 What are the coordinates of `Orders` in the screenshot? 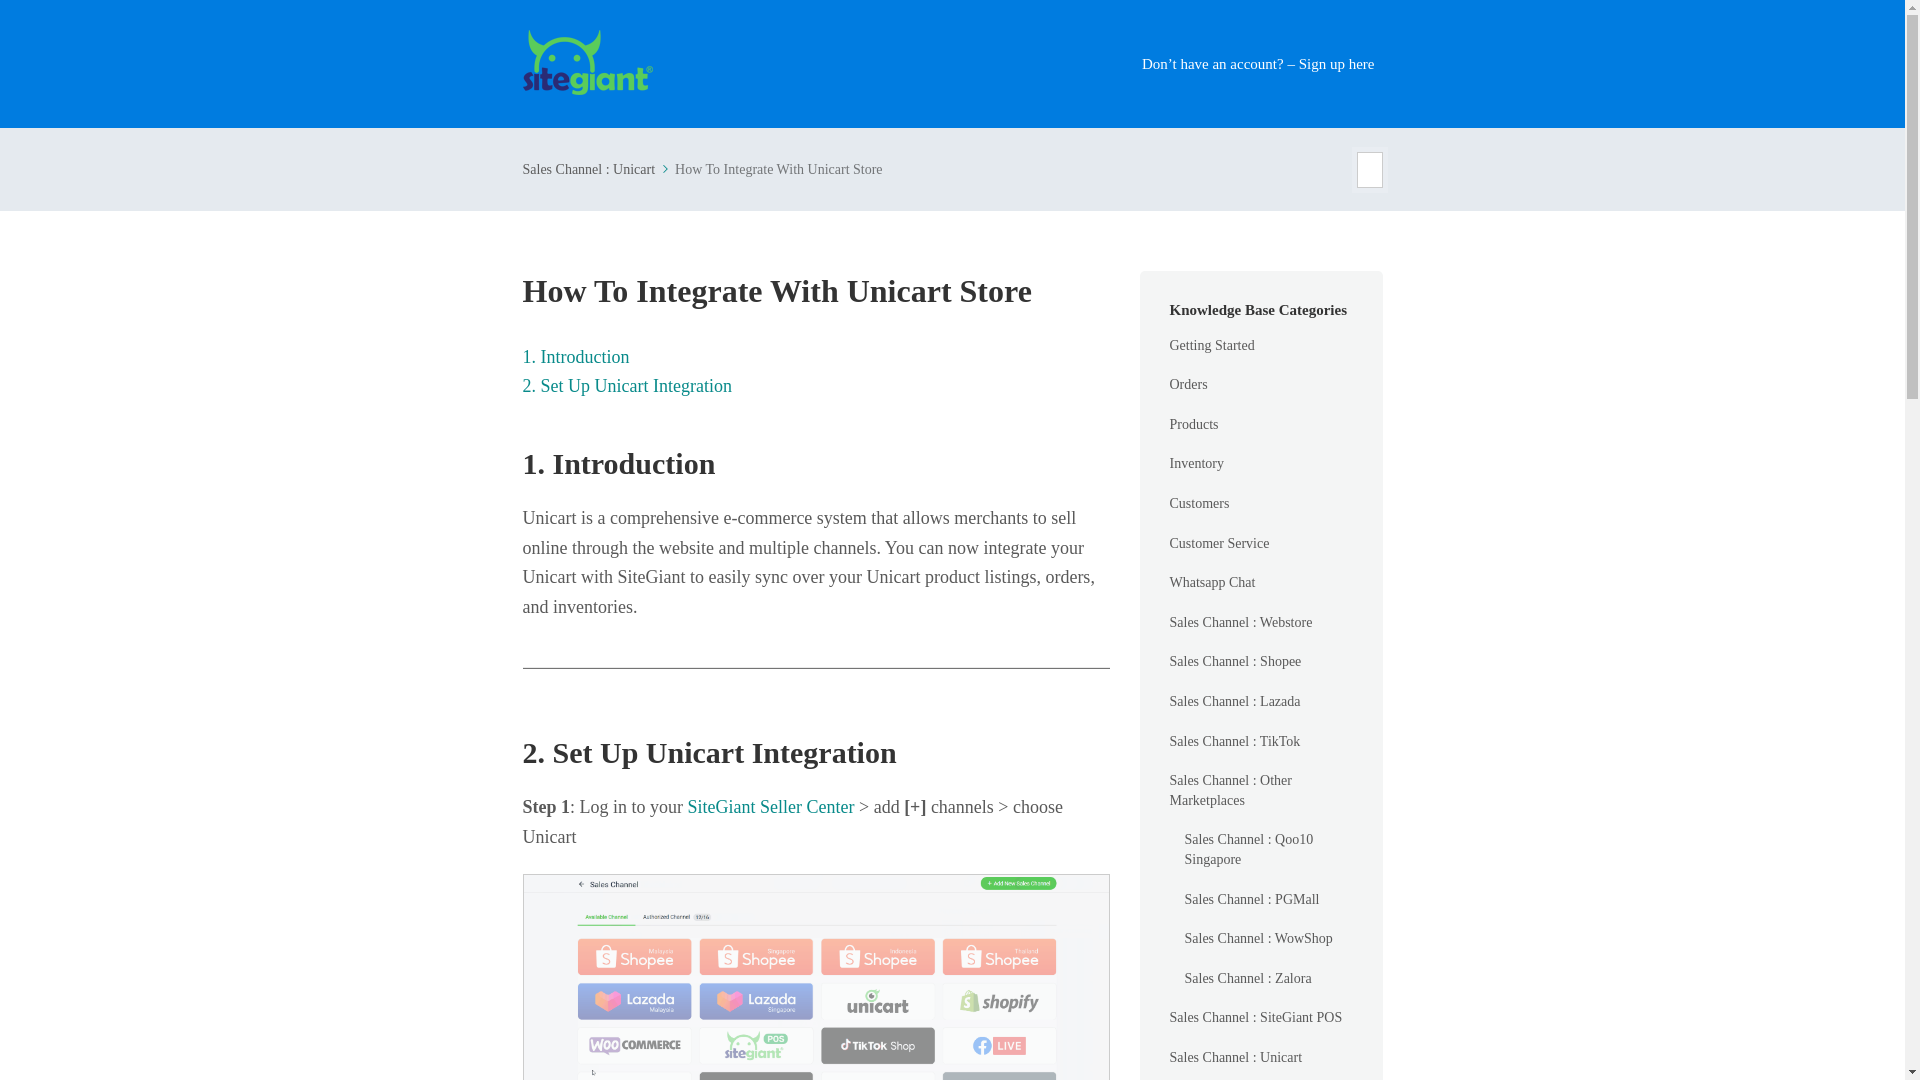 It's located at (1188, 385).